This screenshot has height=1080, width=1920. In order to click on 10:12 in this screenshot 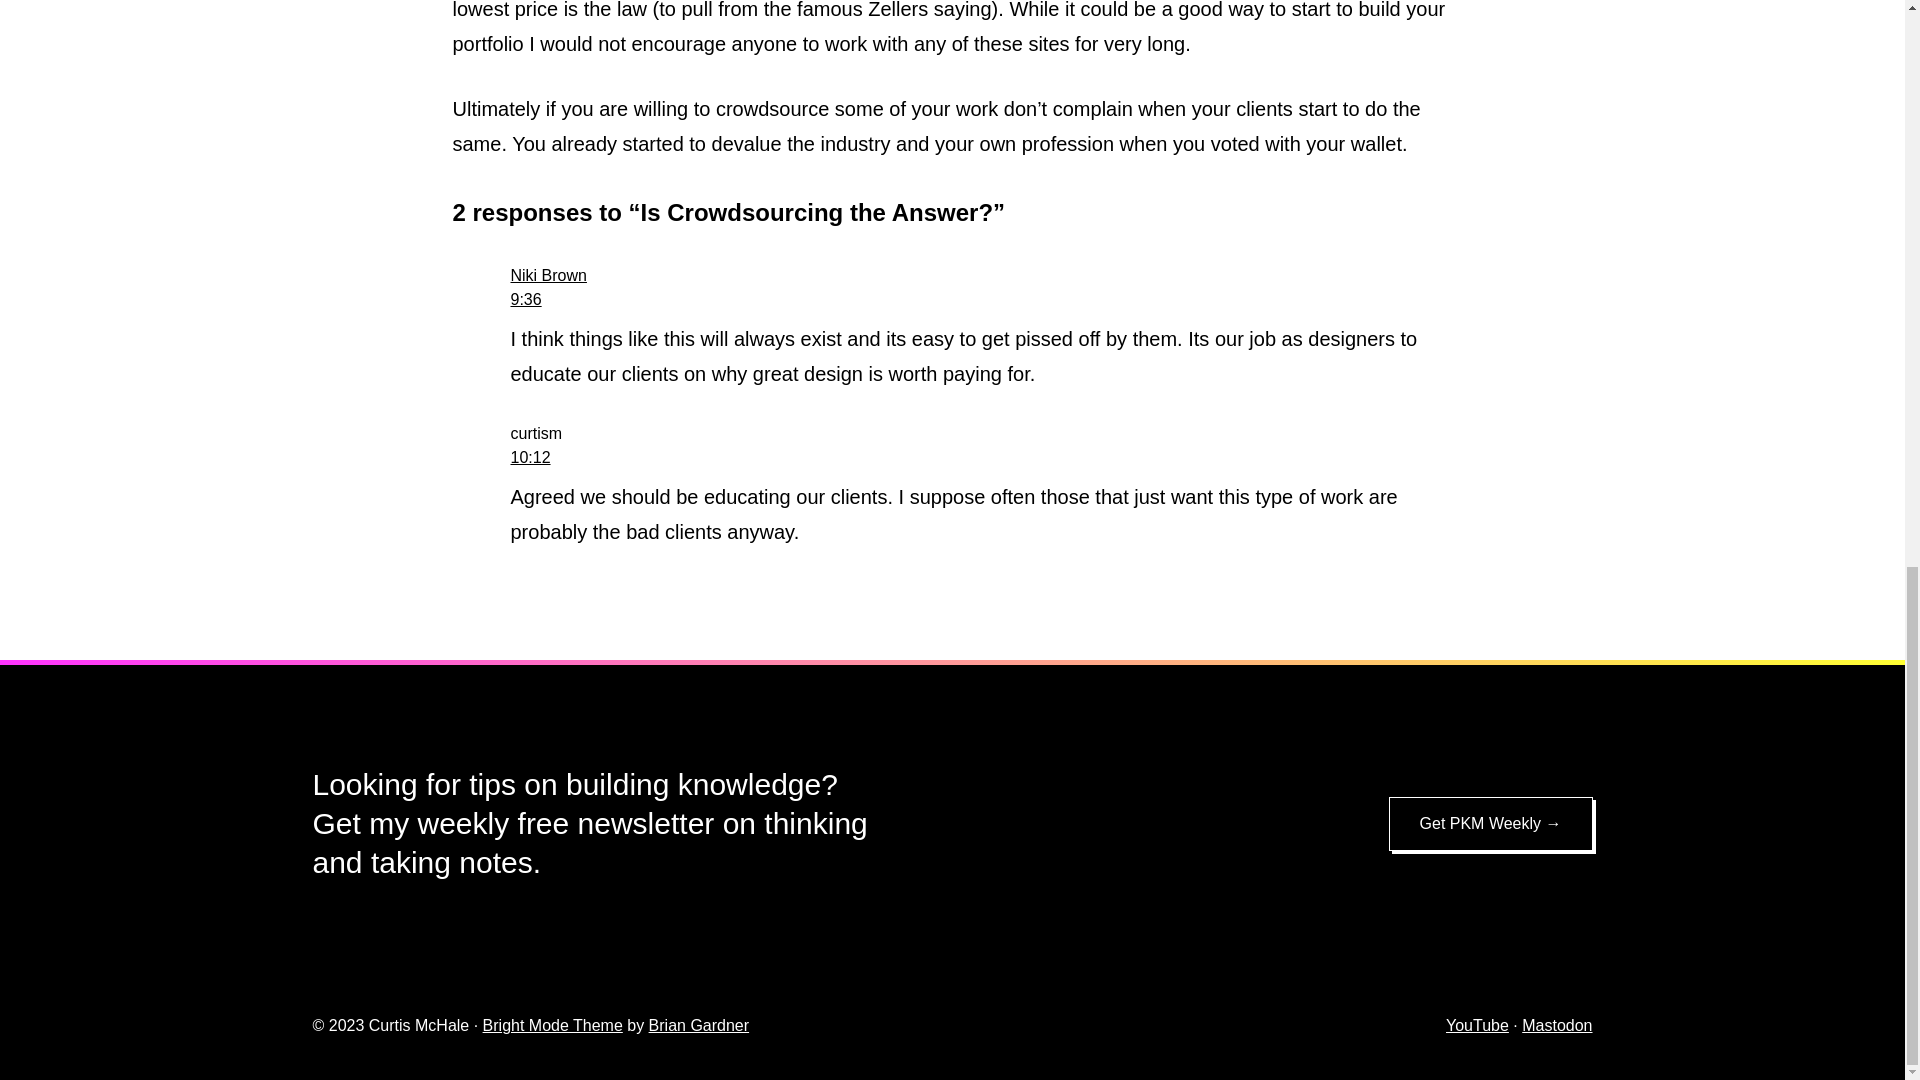, I will do `click(530, 457)`.